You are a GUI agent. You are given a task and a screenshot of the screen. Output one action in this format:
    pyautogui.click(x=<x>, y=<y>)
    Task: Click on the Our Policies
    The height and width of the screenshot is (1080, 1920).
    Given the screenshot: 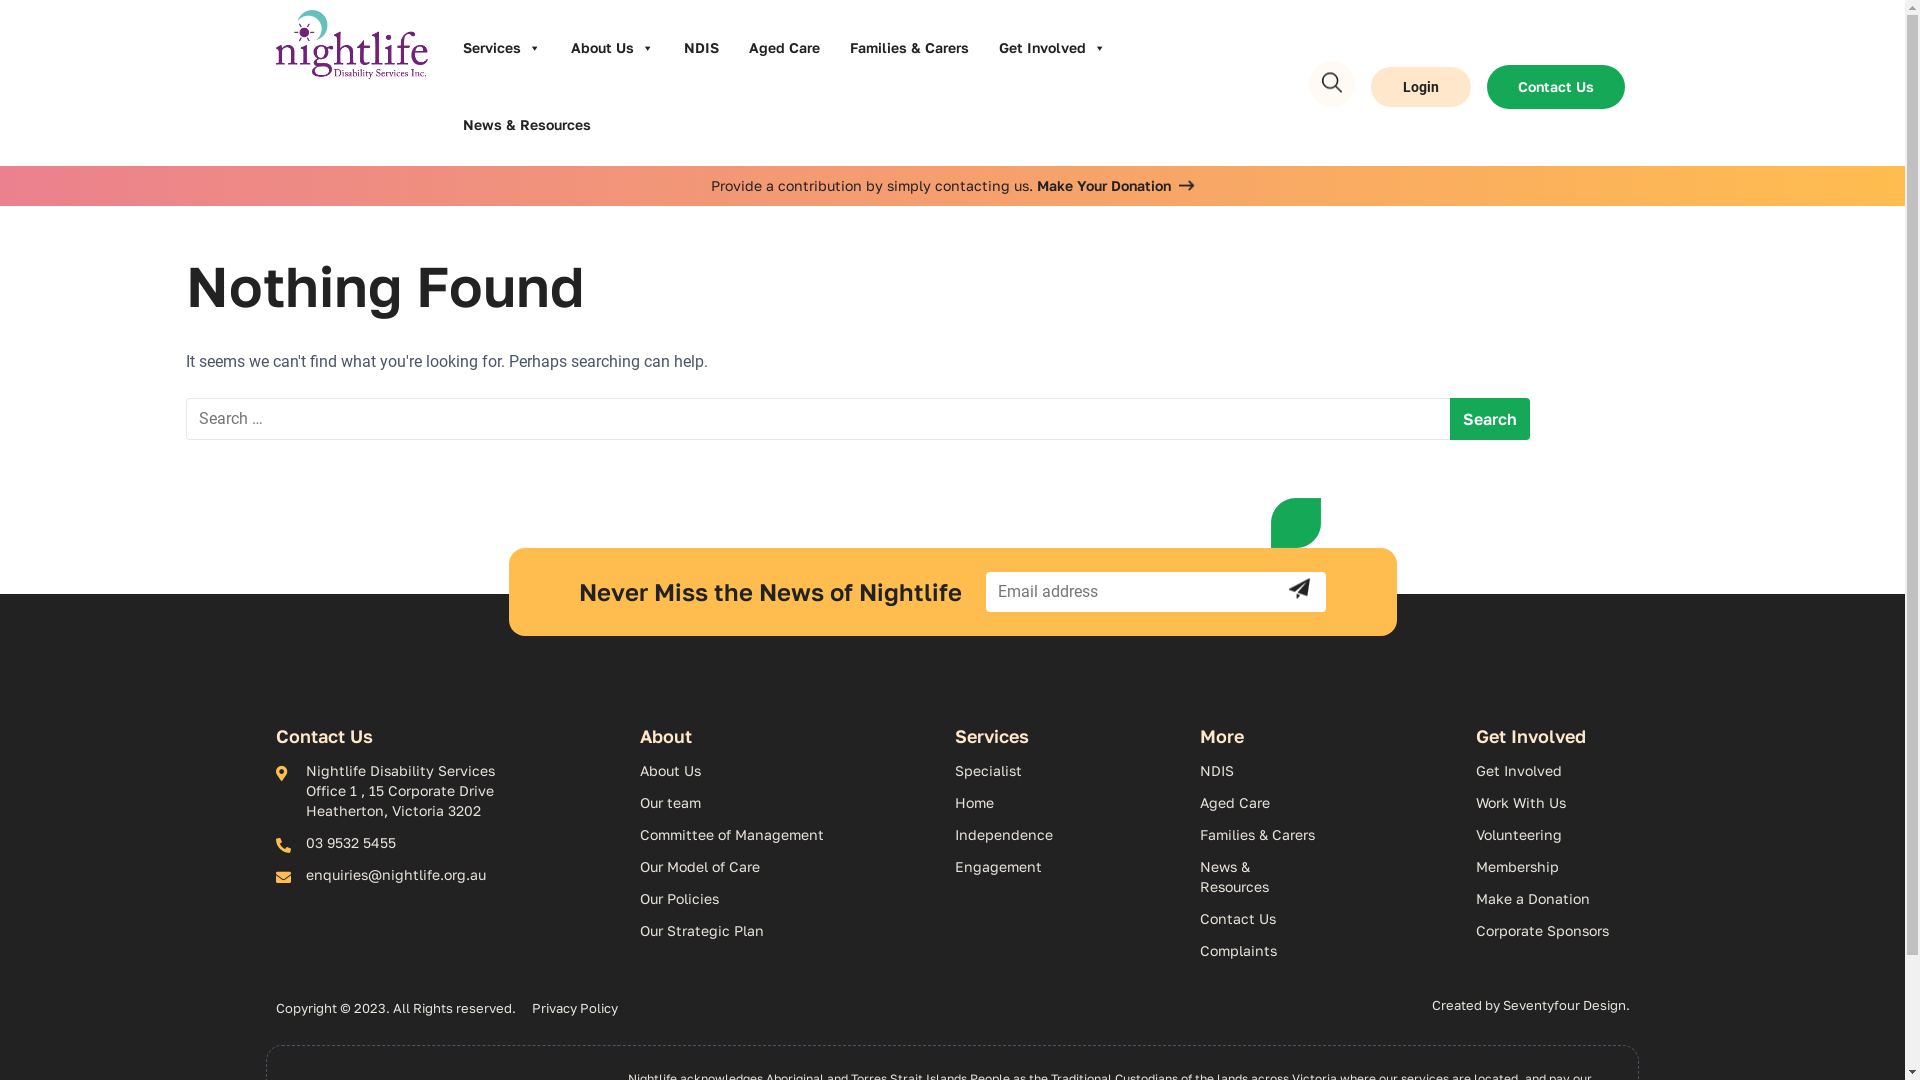 What is the action you would take?
    pyautogui.click(x=788, y=899)
    